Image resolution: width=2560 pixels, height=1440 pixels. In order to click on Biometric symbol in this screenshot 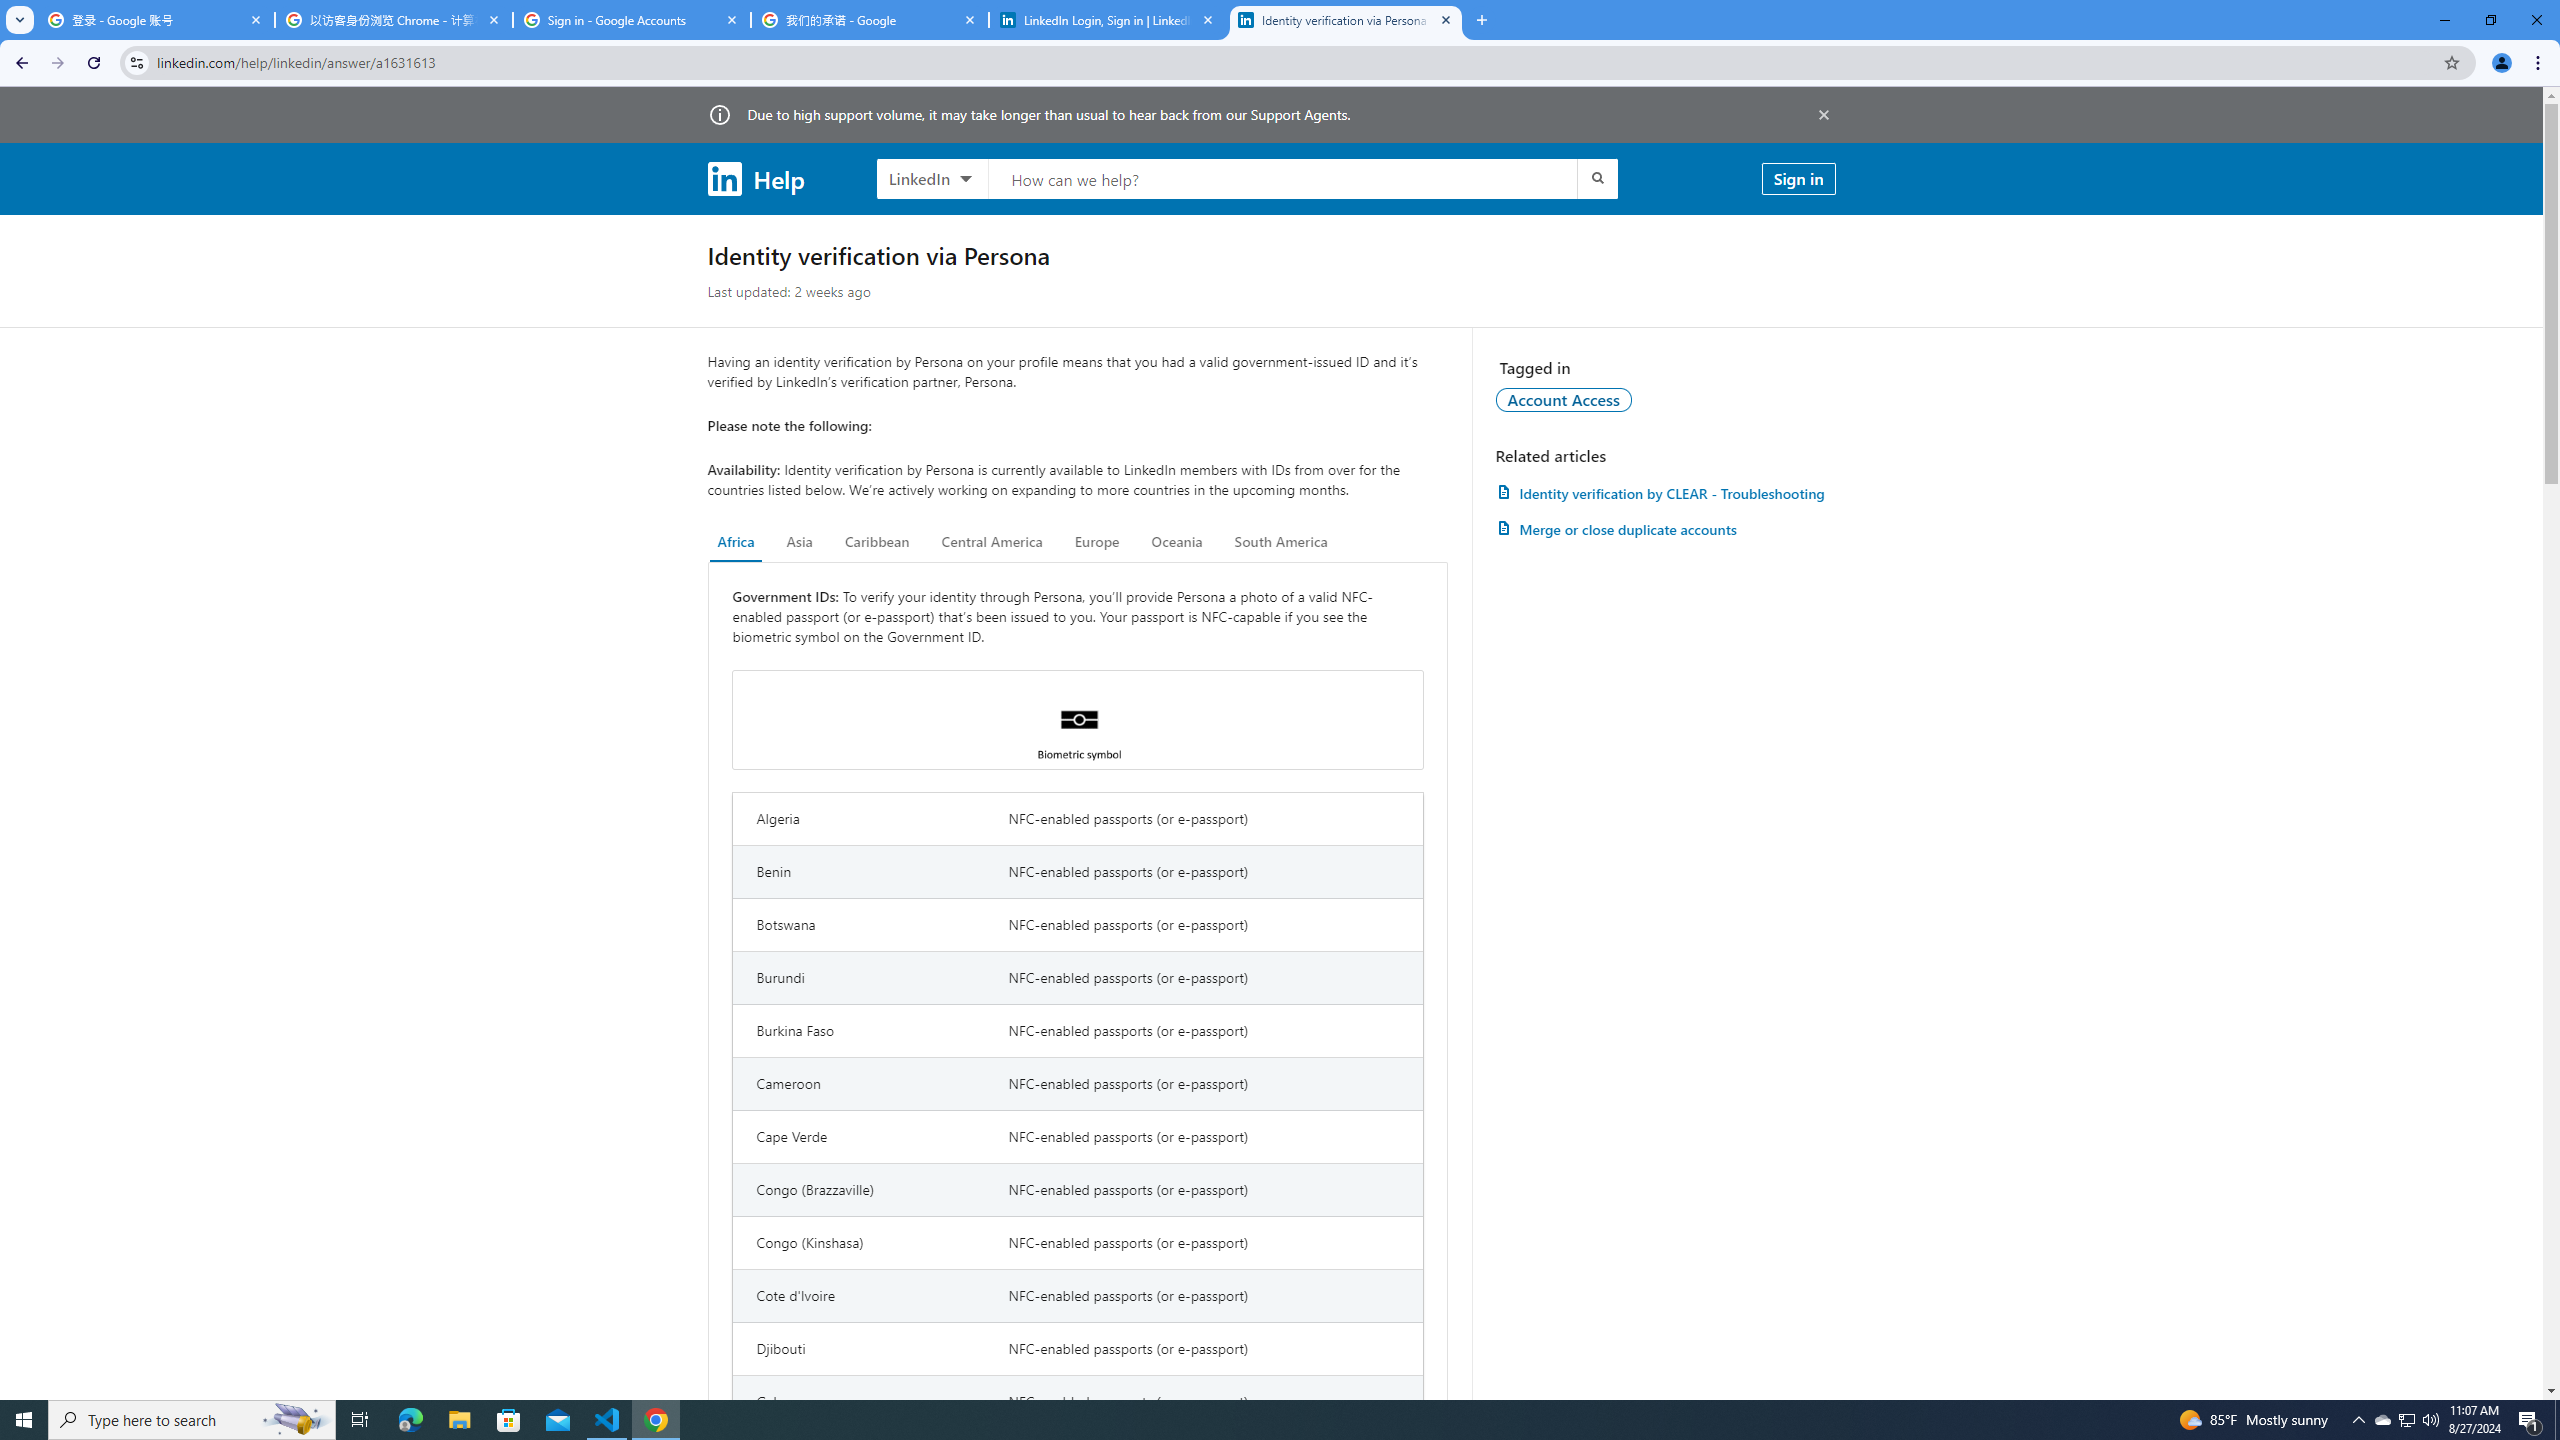, I will do `click(1078, 720)`.